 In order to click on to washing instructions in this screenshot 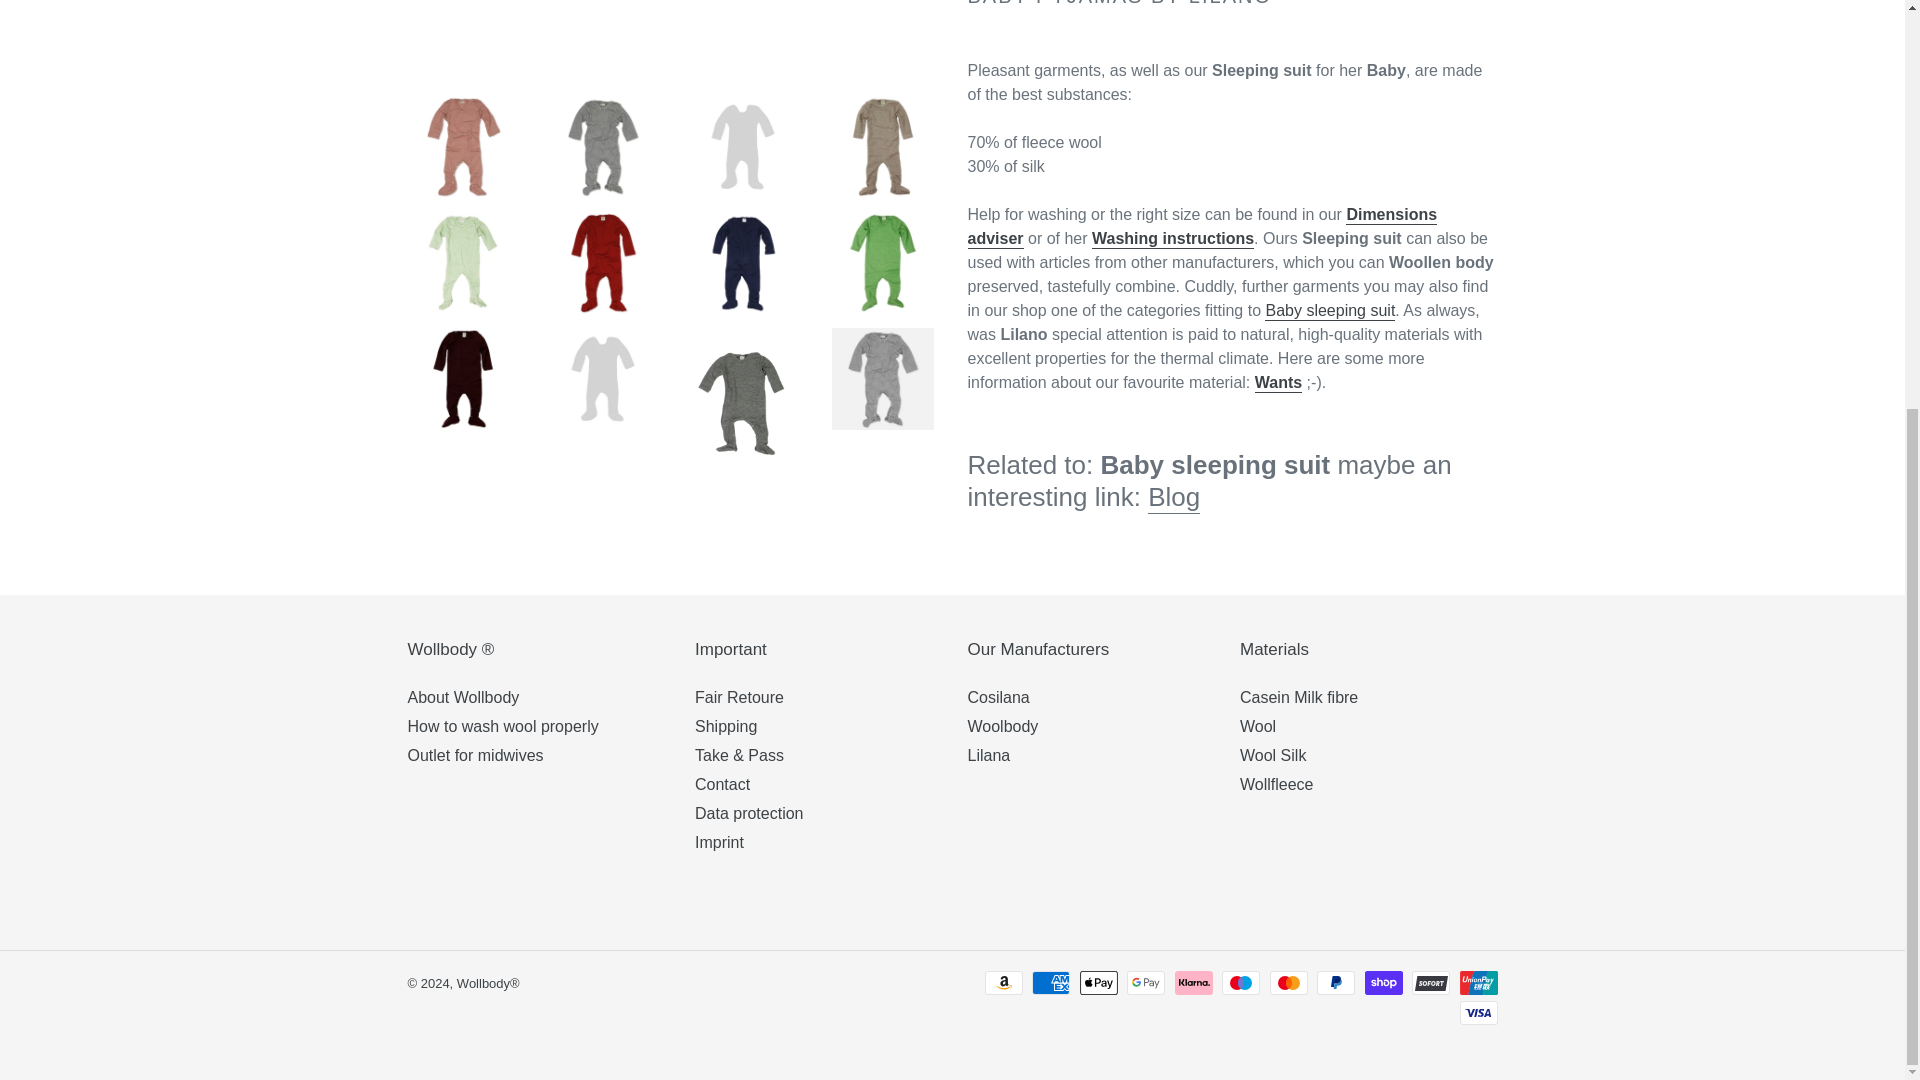, I will do `click(1172, 240)`.